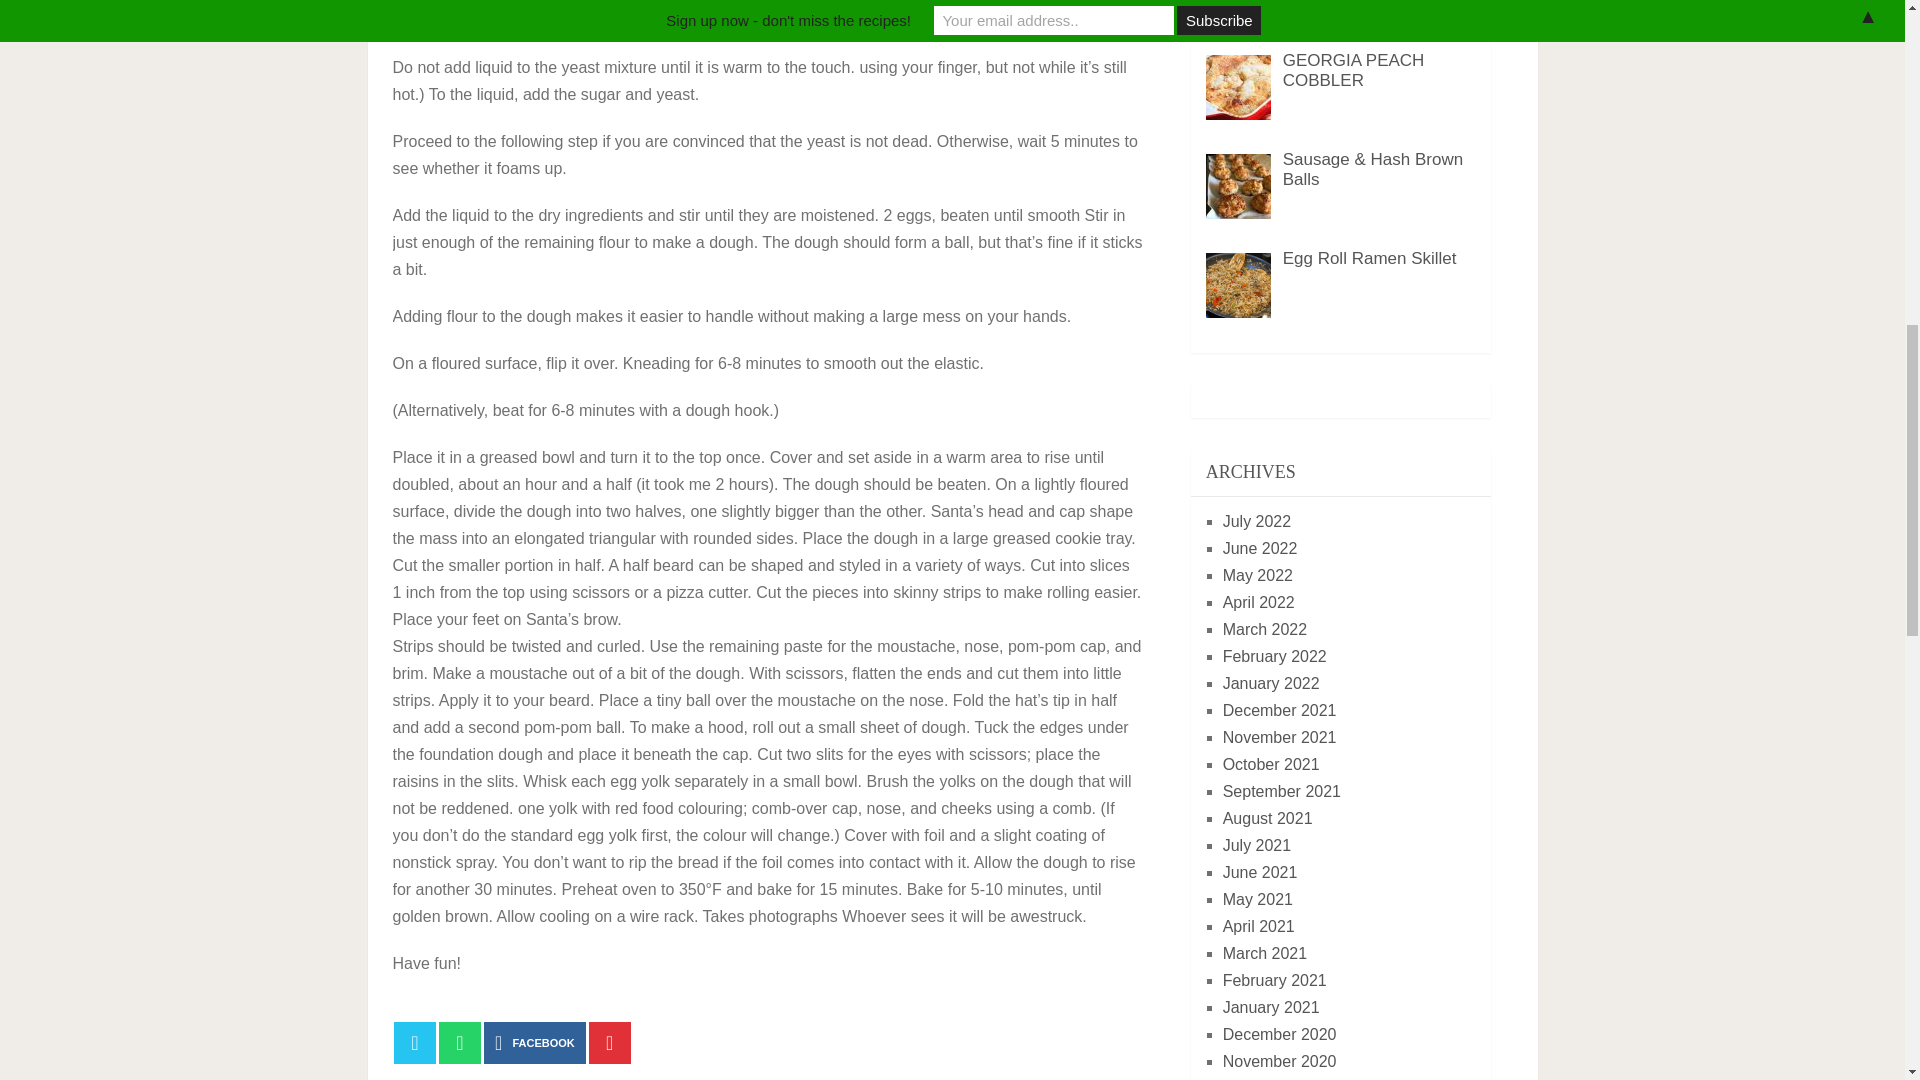 The width and height of the screenshot is (1920, 1080). I want to click on April 2022, so click(1258, 602).